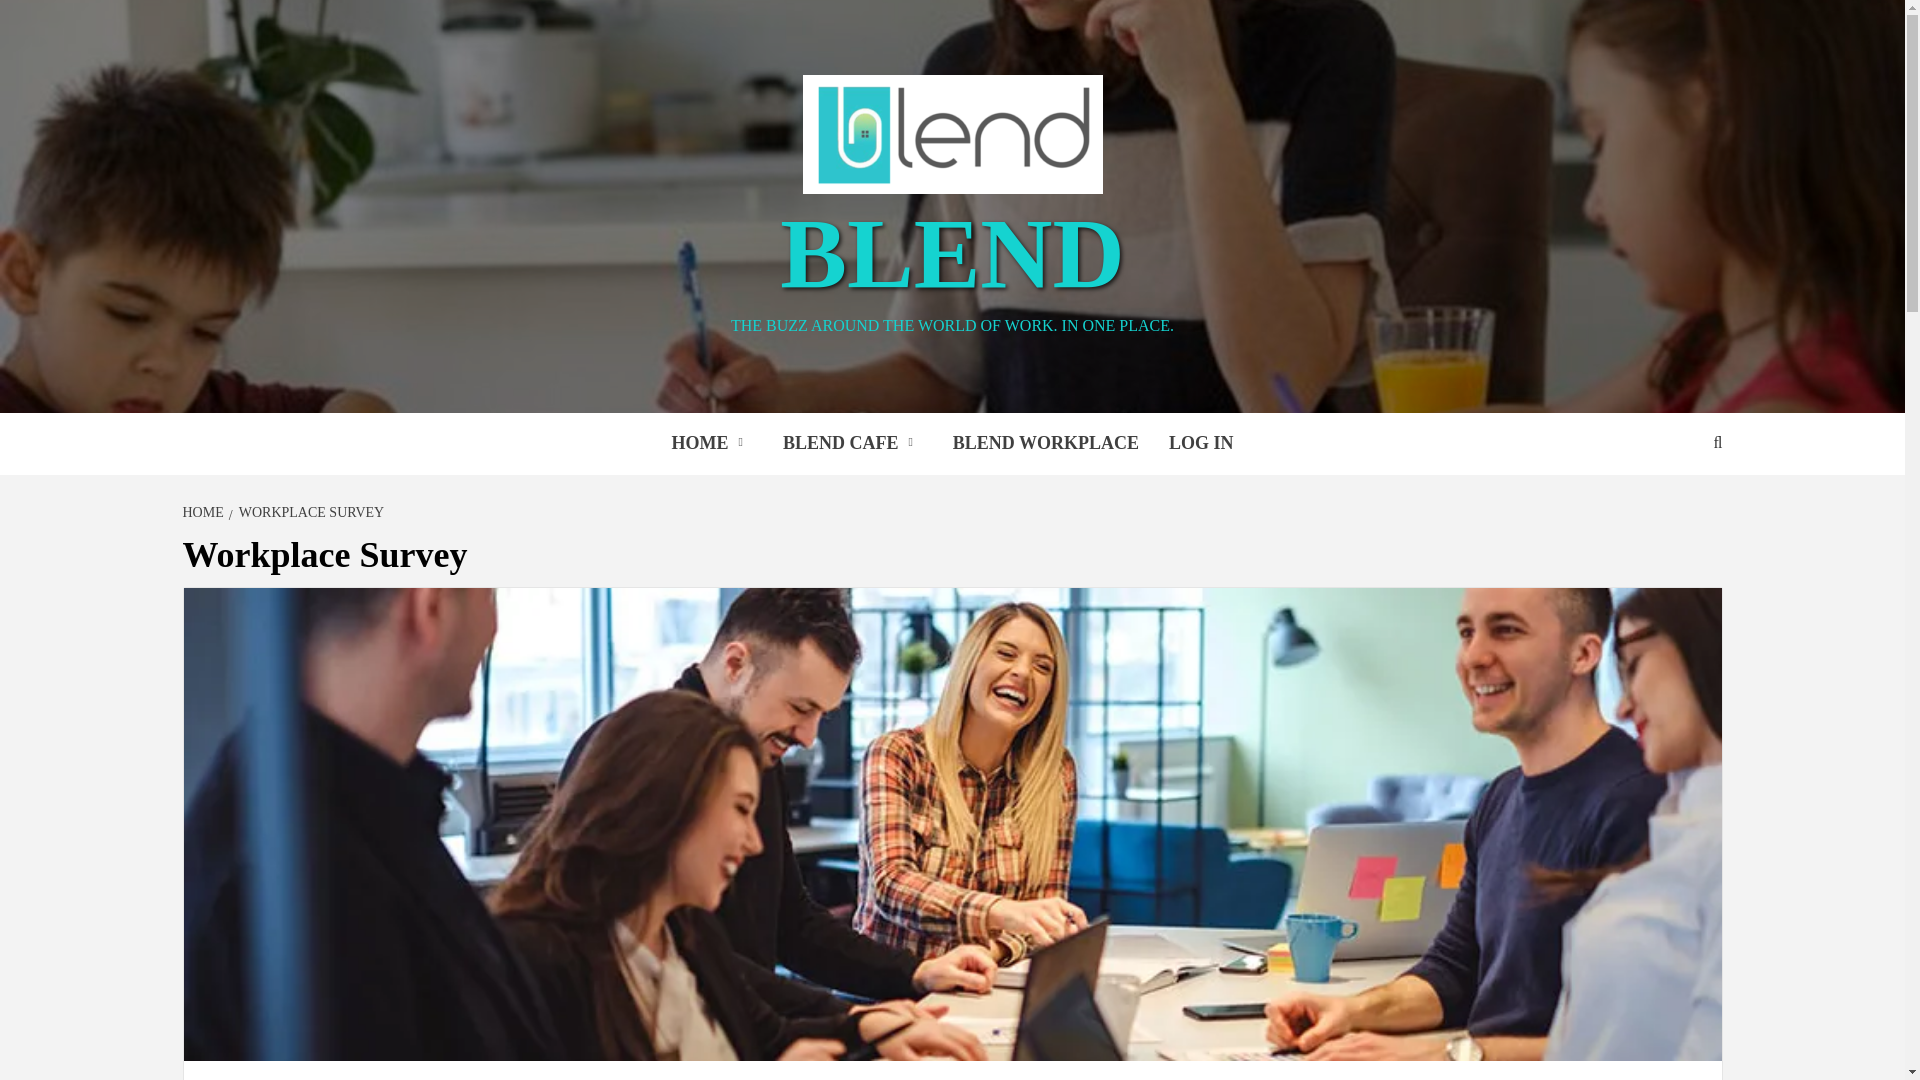 The height and width of the screenshot is (1080, 1920). What do you see at coordinates (1201, 444) in the screenshot?
I see `LOG IN` at bounding box center [1201, 444].